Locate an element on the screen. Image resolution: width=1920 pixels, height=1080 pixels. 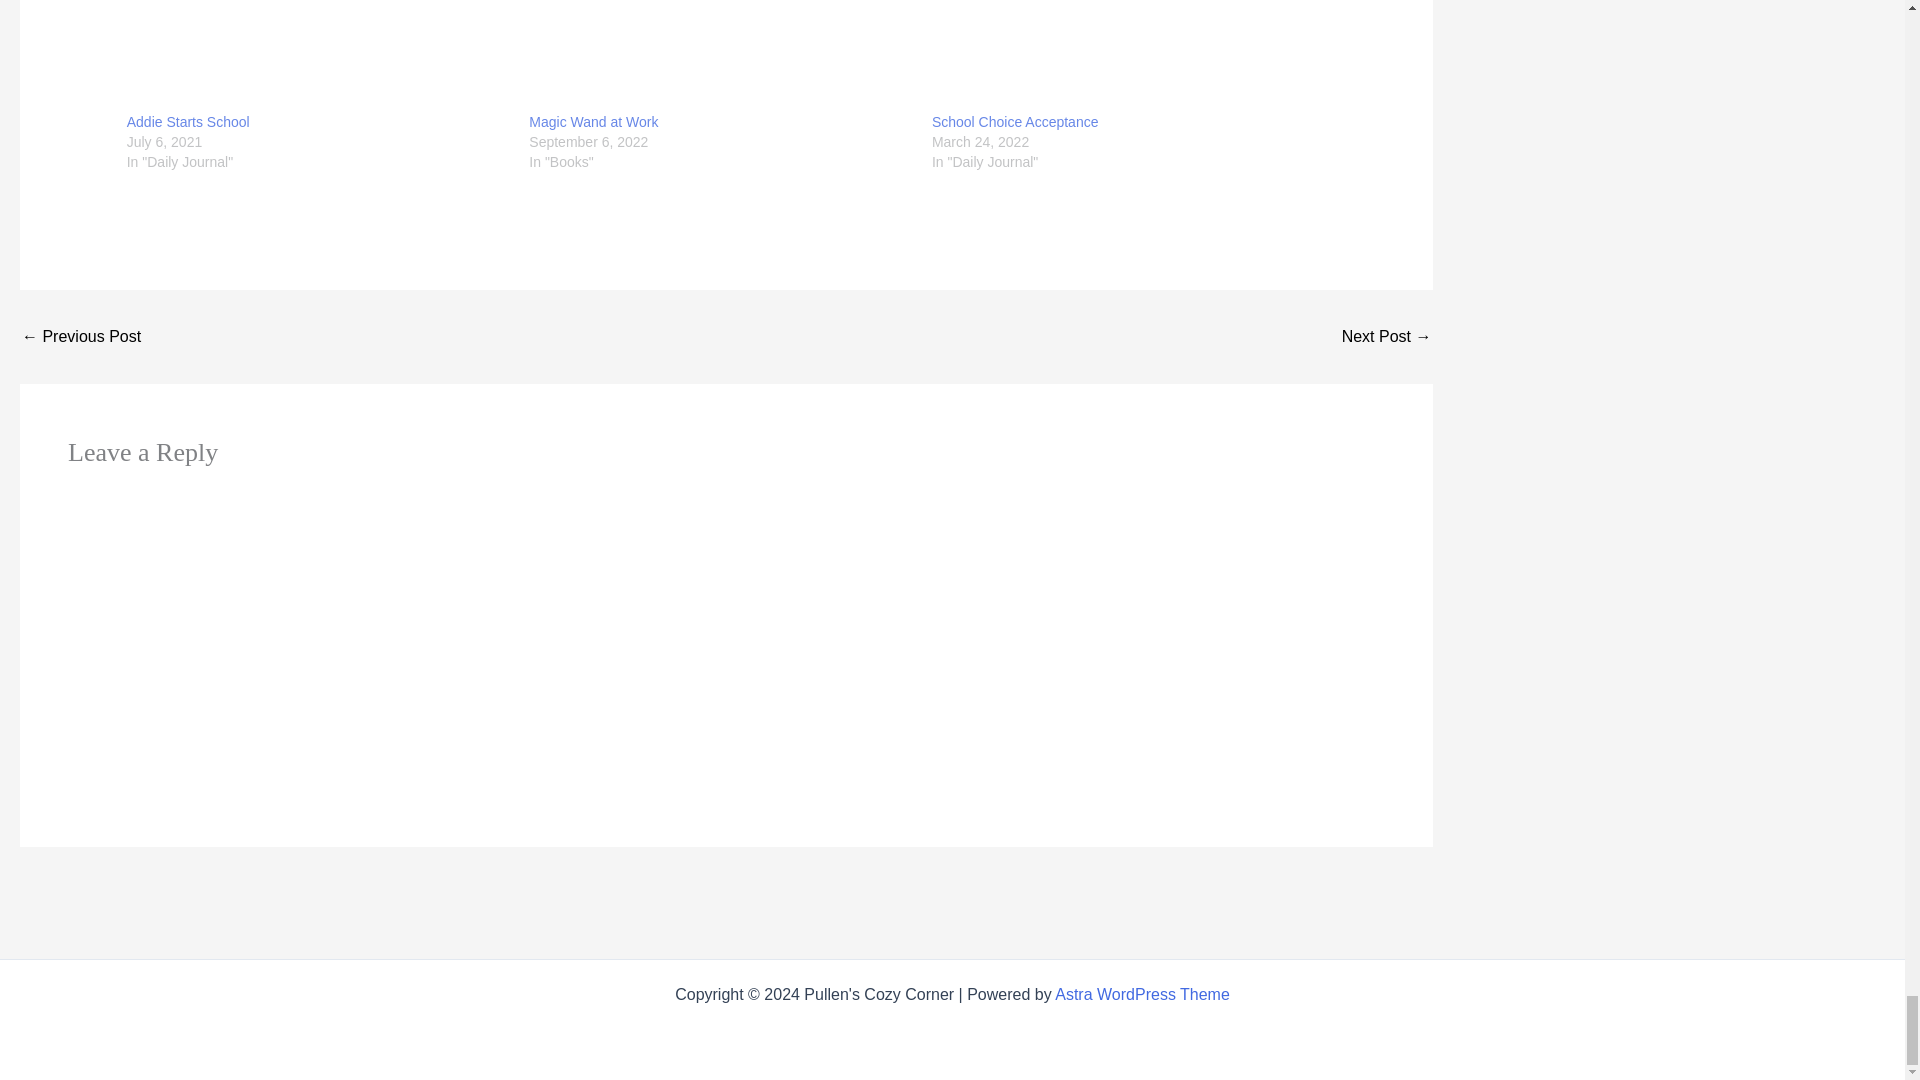
School Choice Acceptance is located at coordinates (1123, 56).